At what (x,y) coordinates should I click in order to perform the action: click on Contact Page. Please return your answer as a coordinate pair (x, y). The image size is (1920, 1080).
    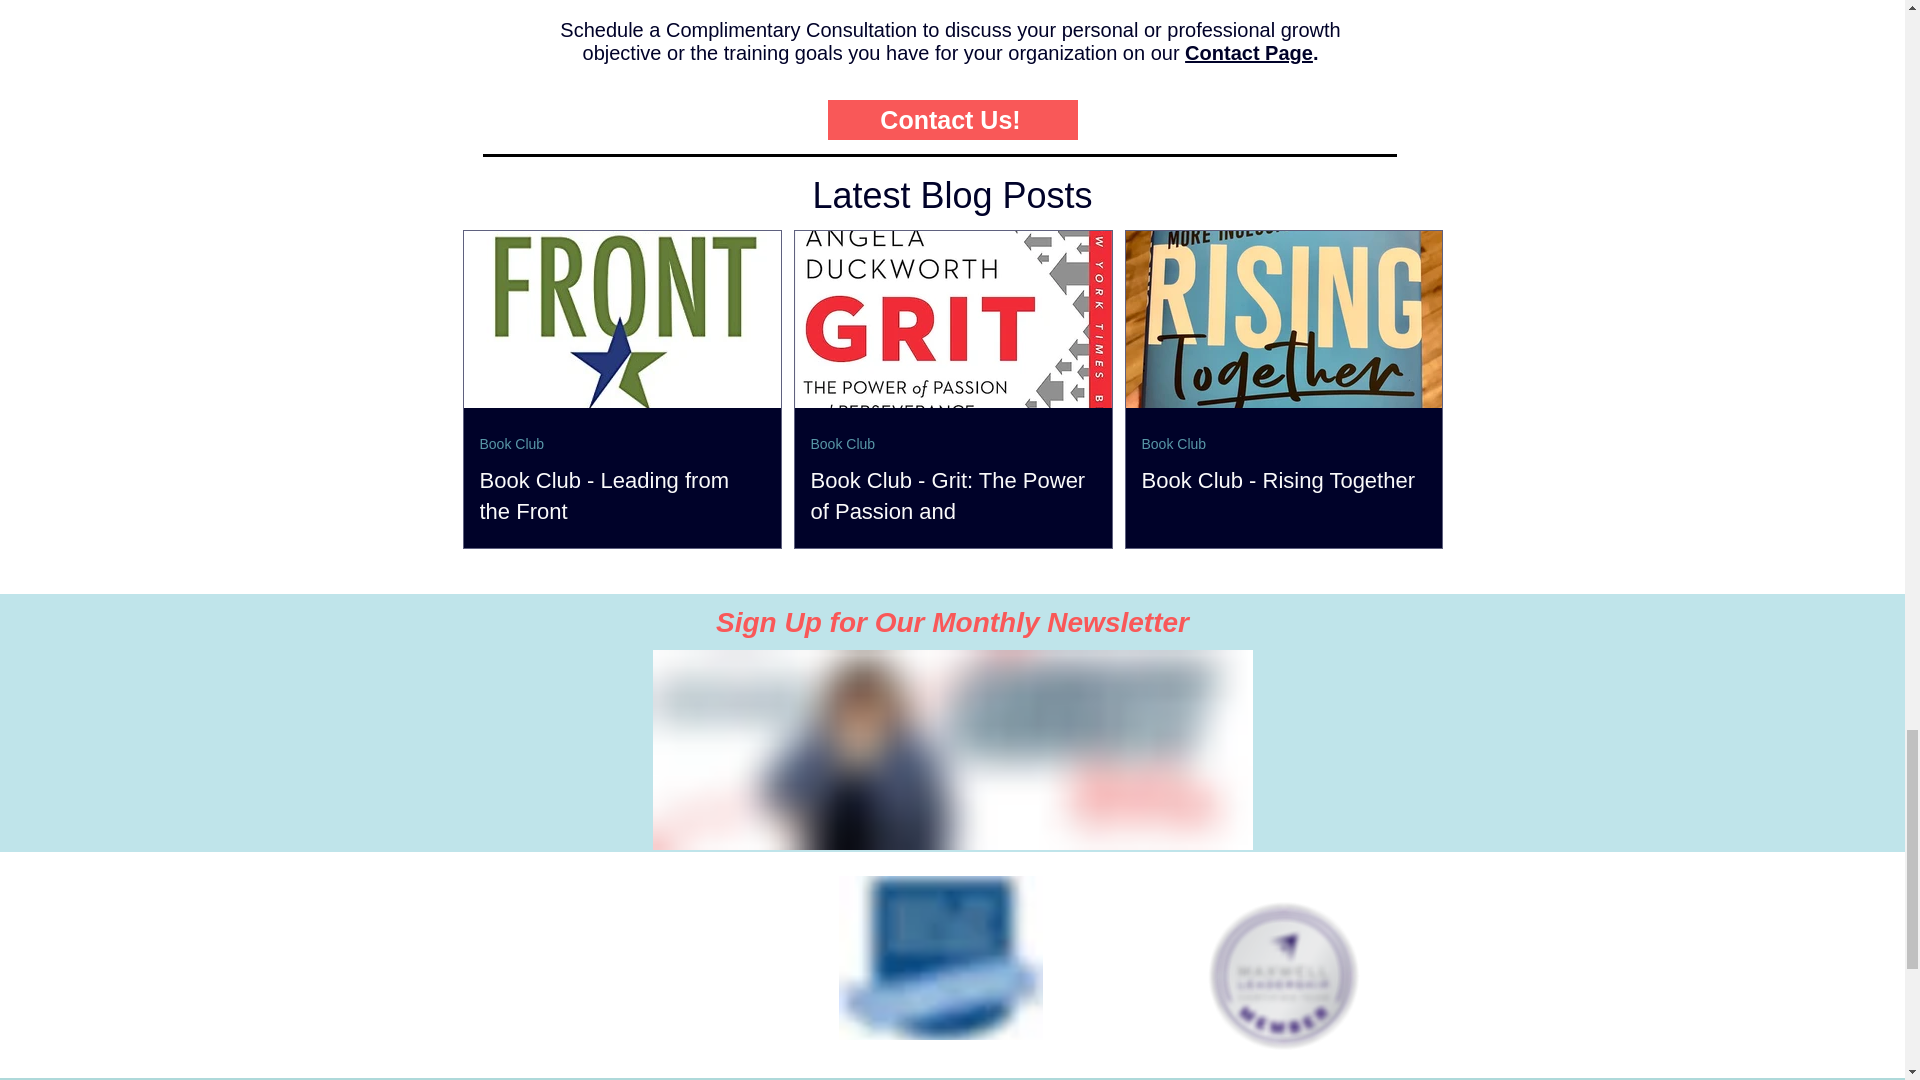
    Looking at the image, I should click on (1248, 52).